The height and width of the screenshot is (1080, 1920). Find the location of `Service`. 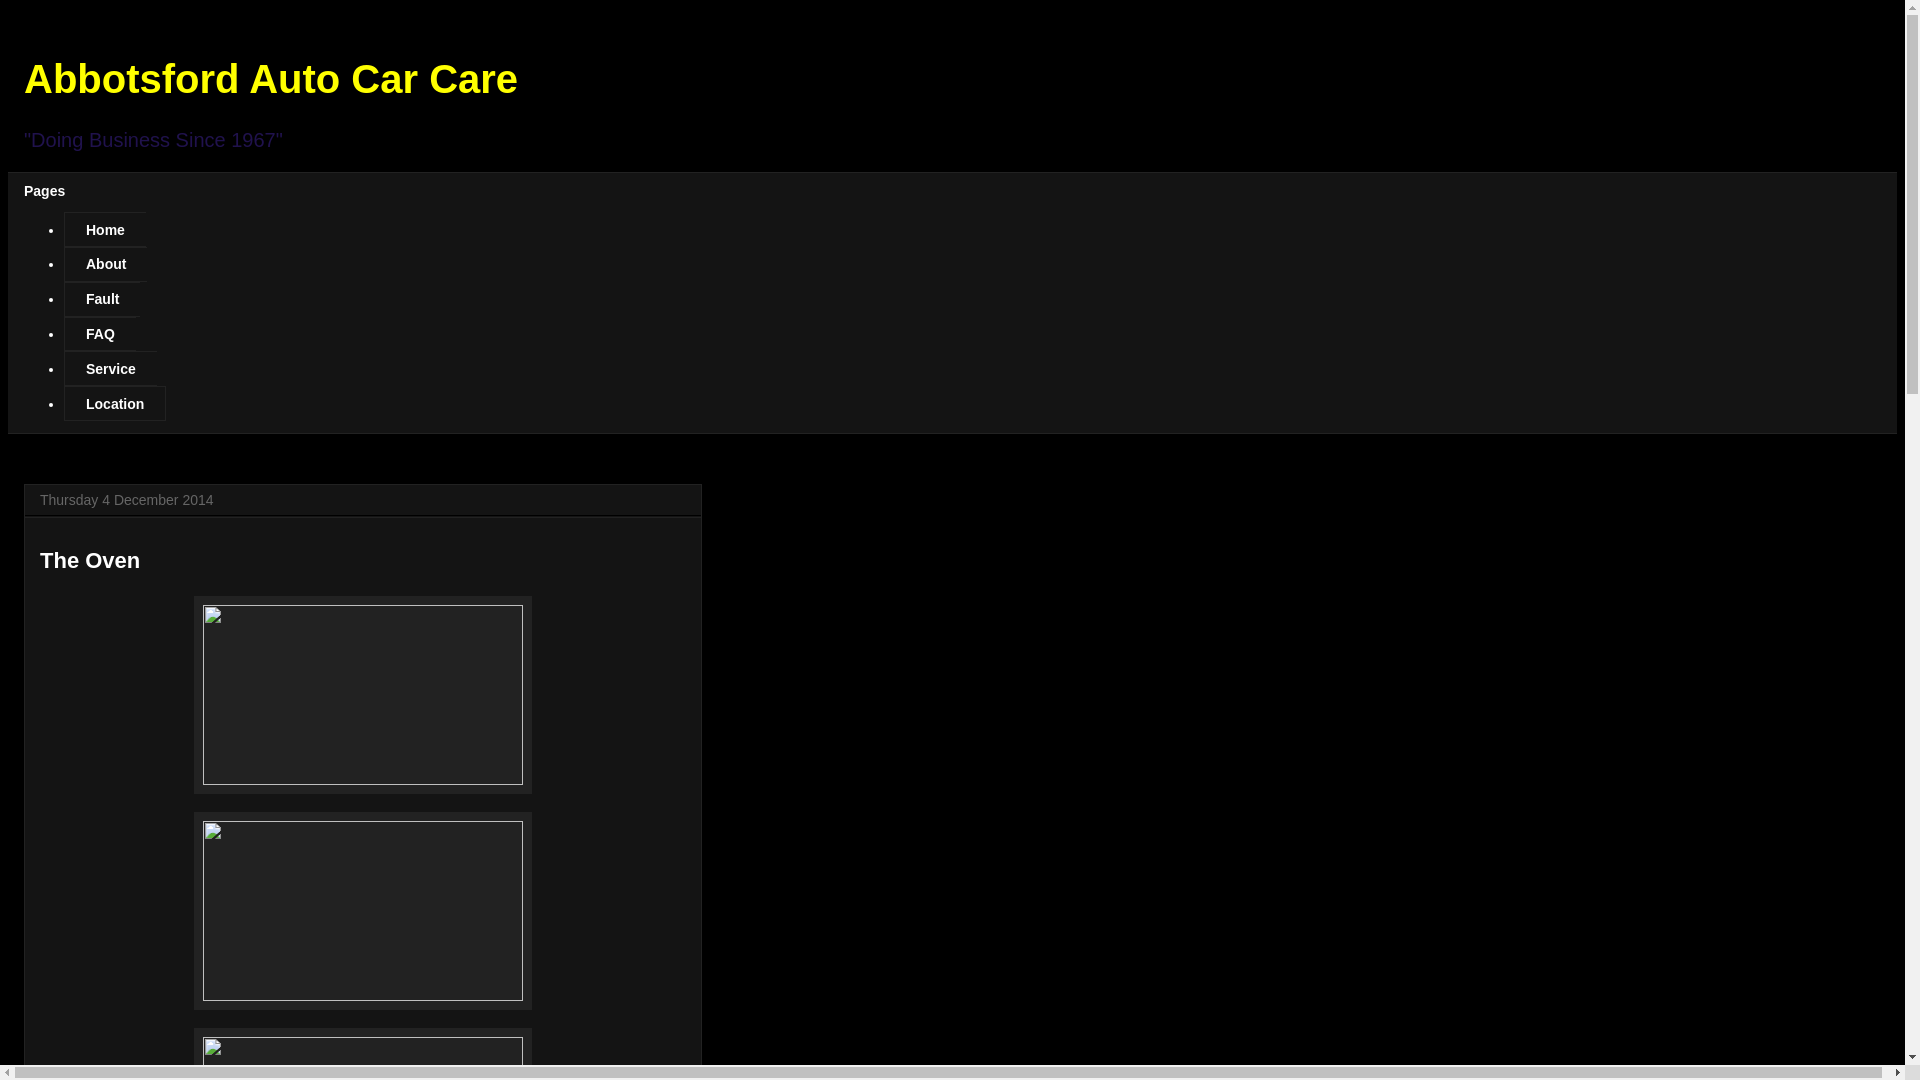

Service is located at coordinates (110, 368).